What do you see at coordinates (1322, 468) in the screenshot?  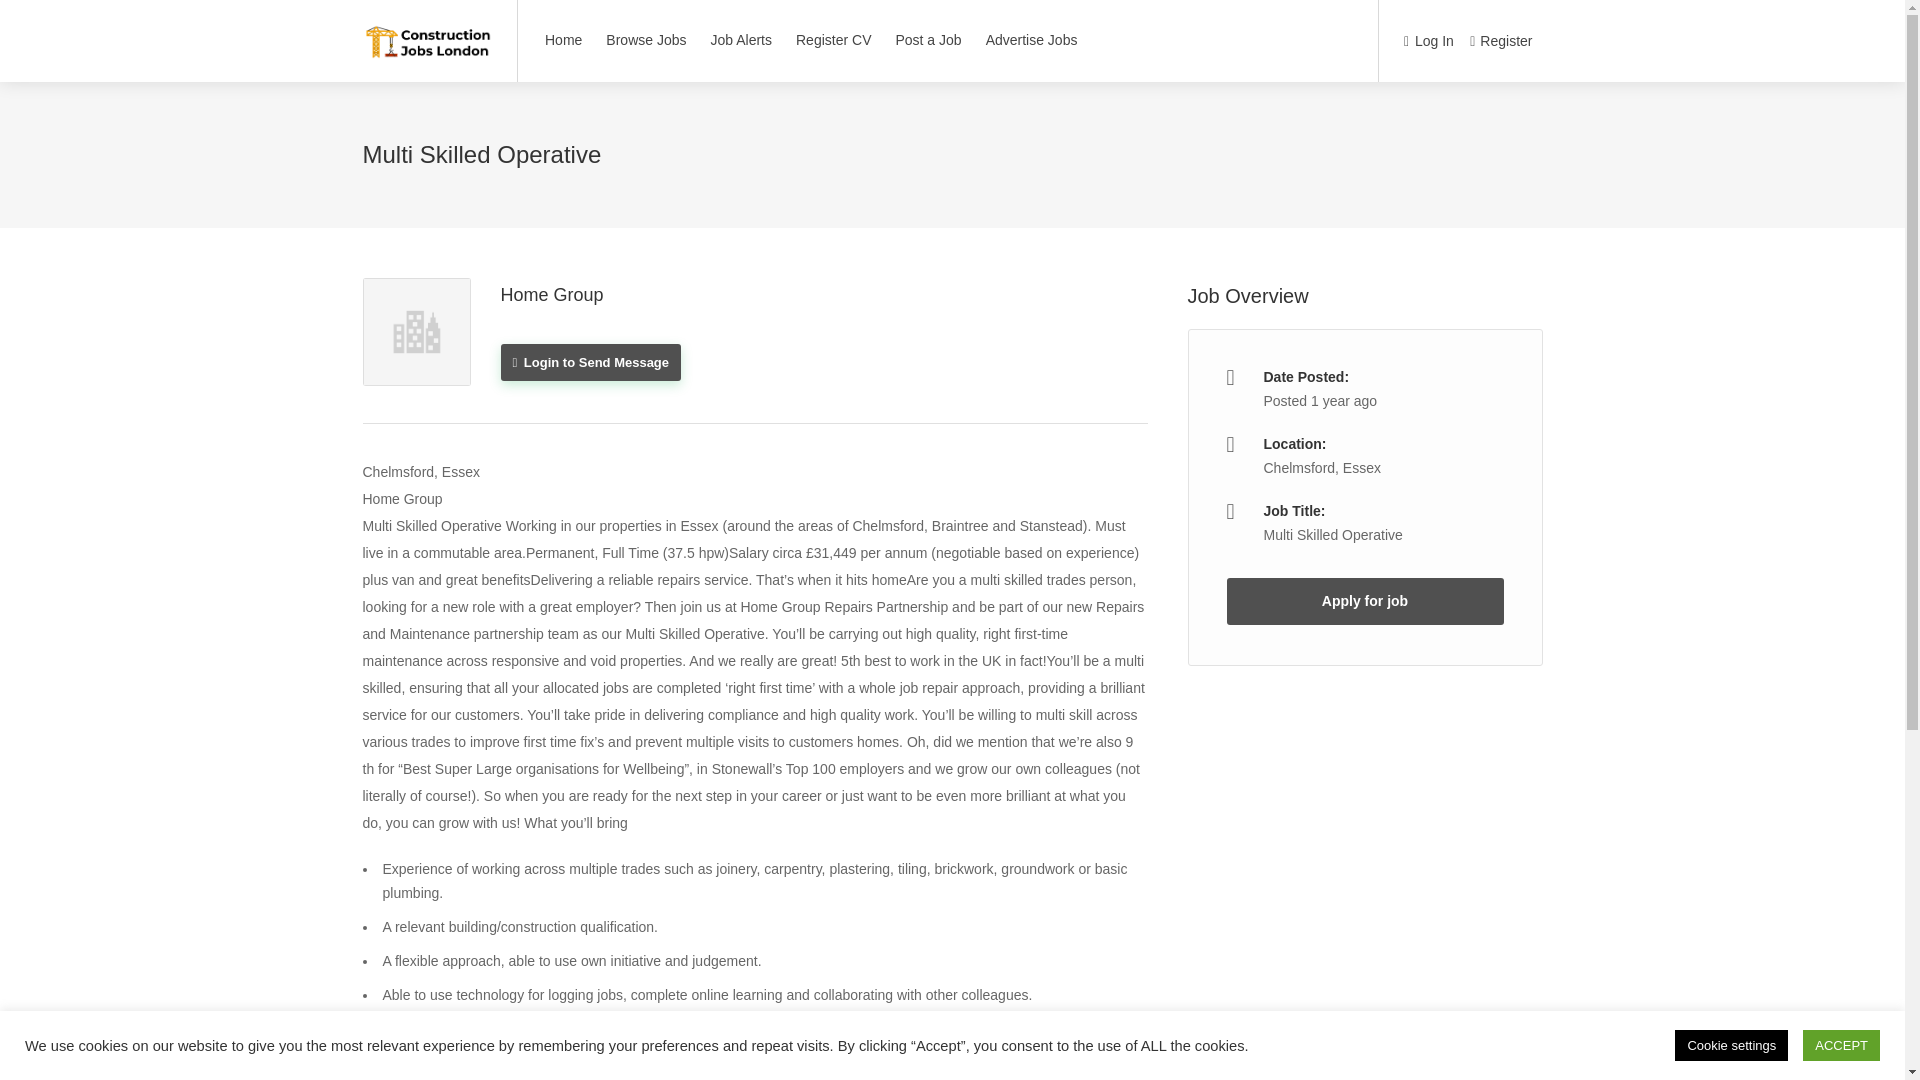 I see `Chelmsford, Essex` at bounding box center [1322, 468].